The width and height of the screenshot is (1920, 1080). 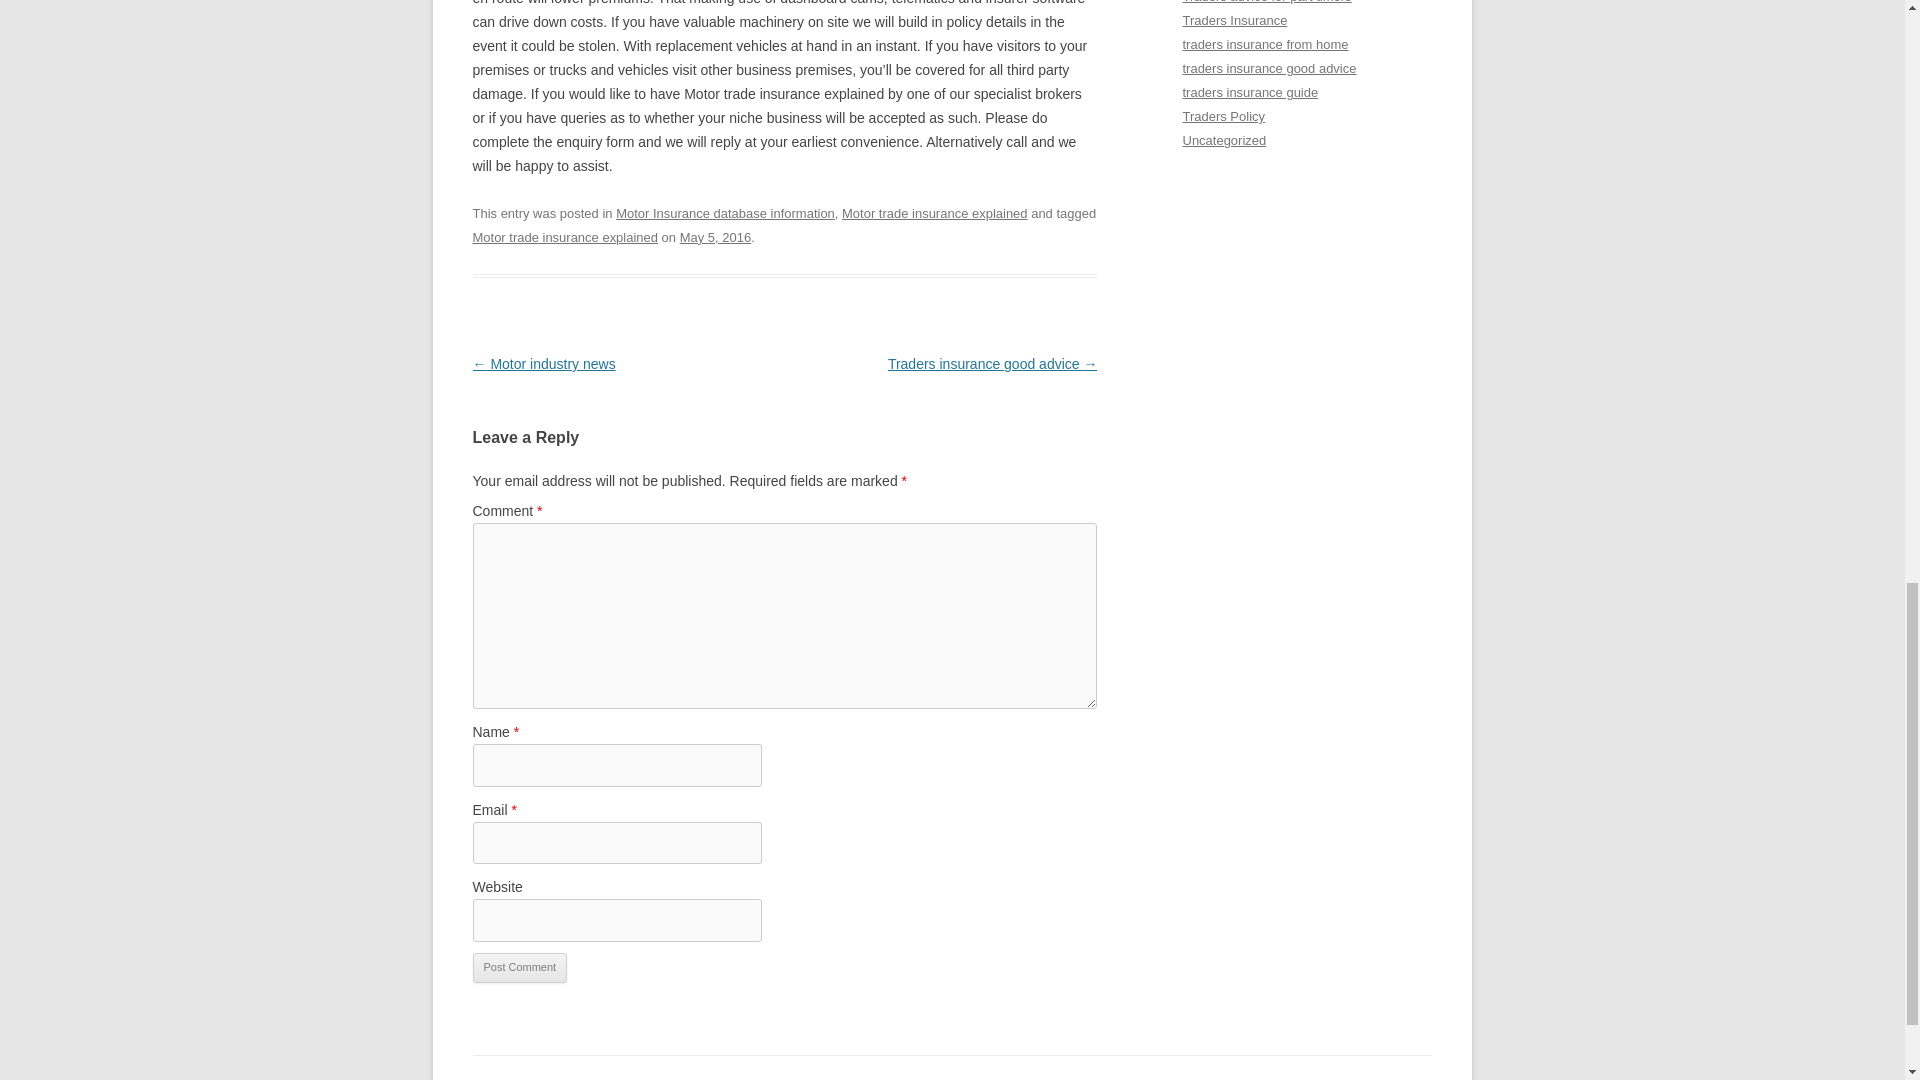 What do you see at coordinates (934, 214) in the screenshot?
I see `Motor trade insurance explained` at bounding box center [934, 214].